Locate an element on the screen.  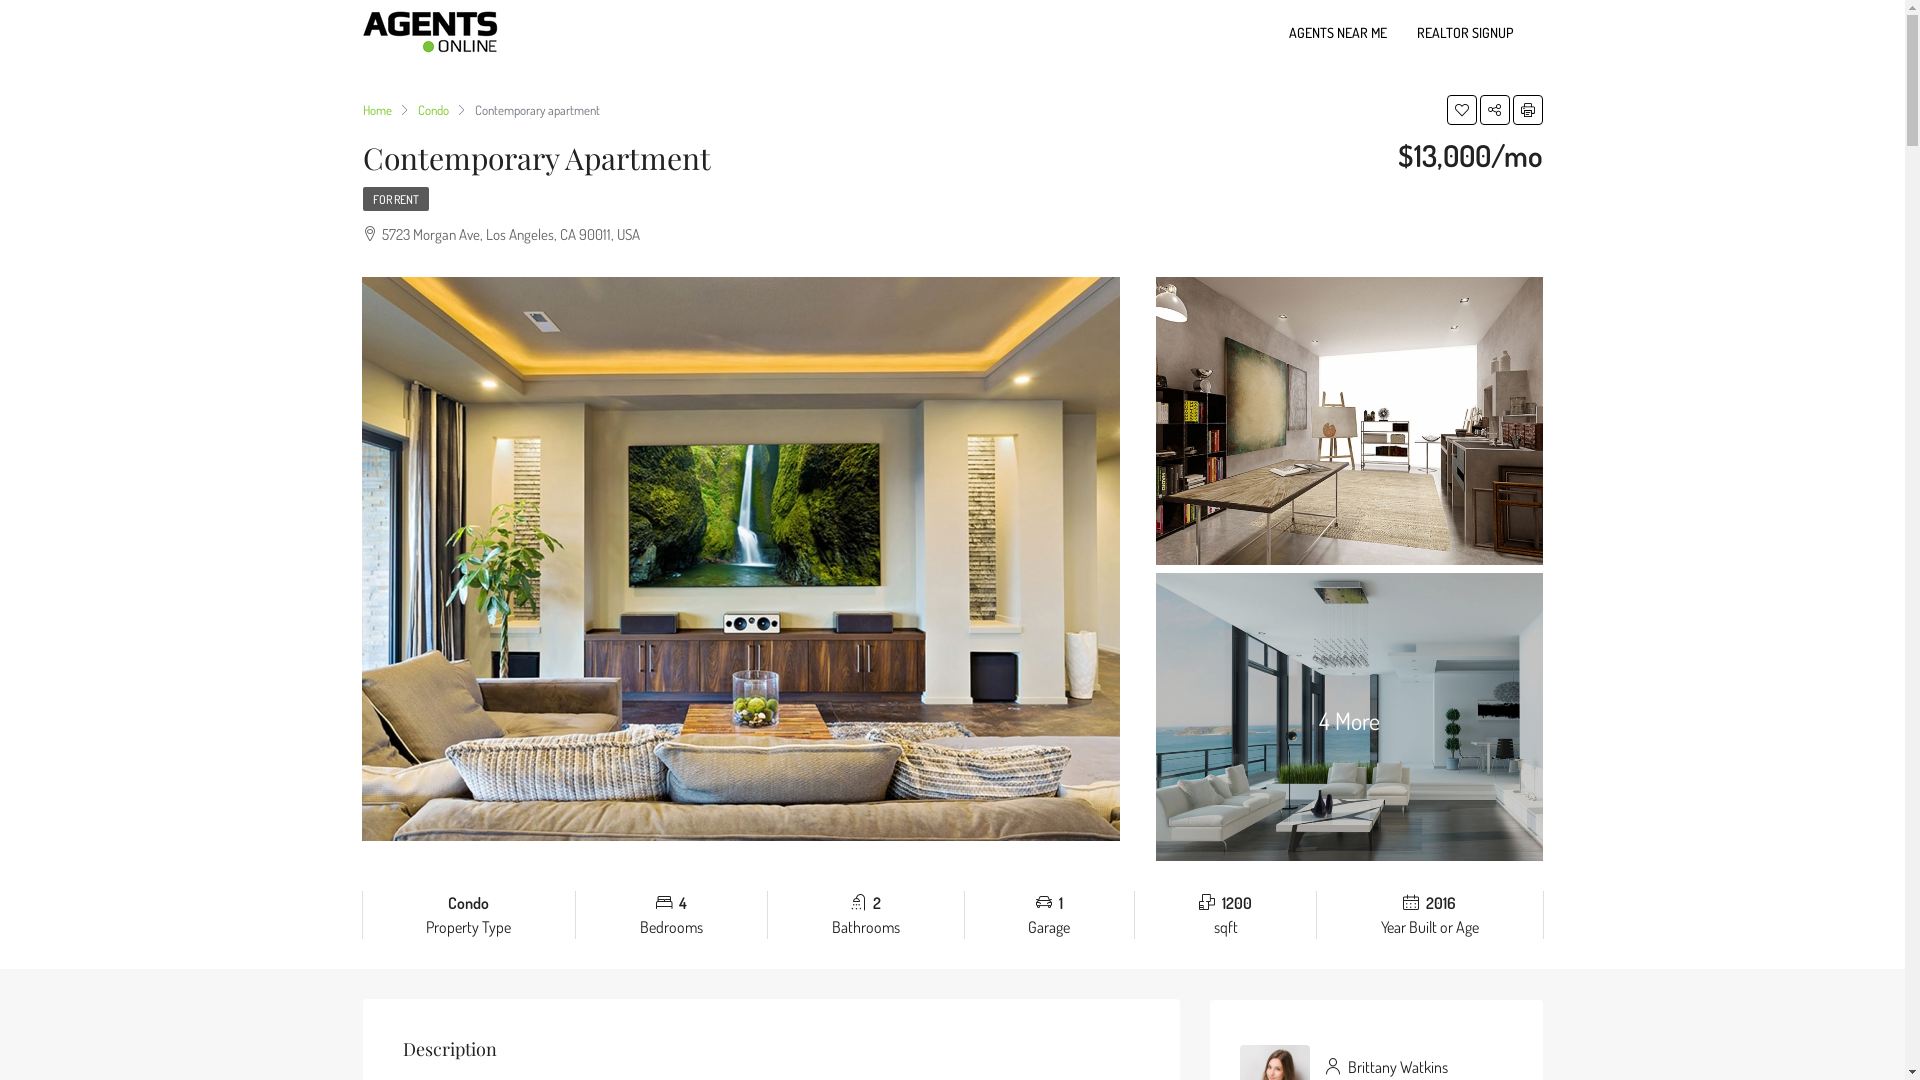
Condo is located at coordinates (434, 110).